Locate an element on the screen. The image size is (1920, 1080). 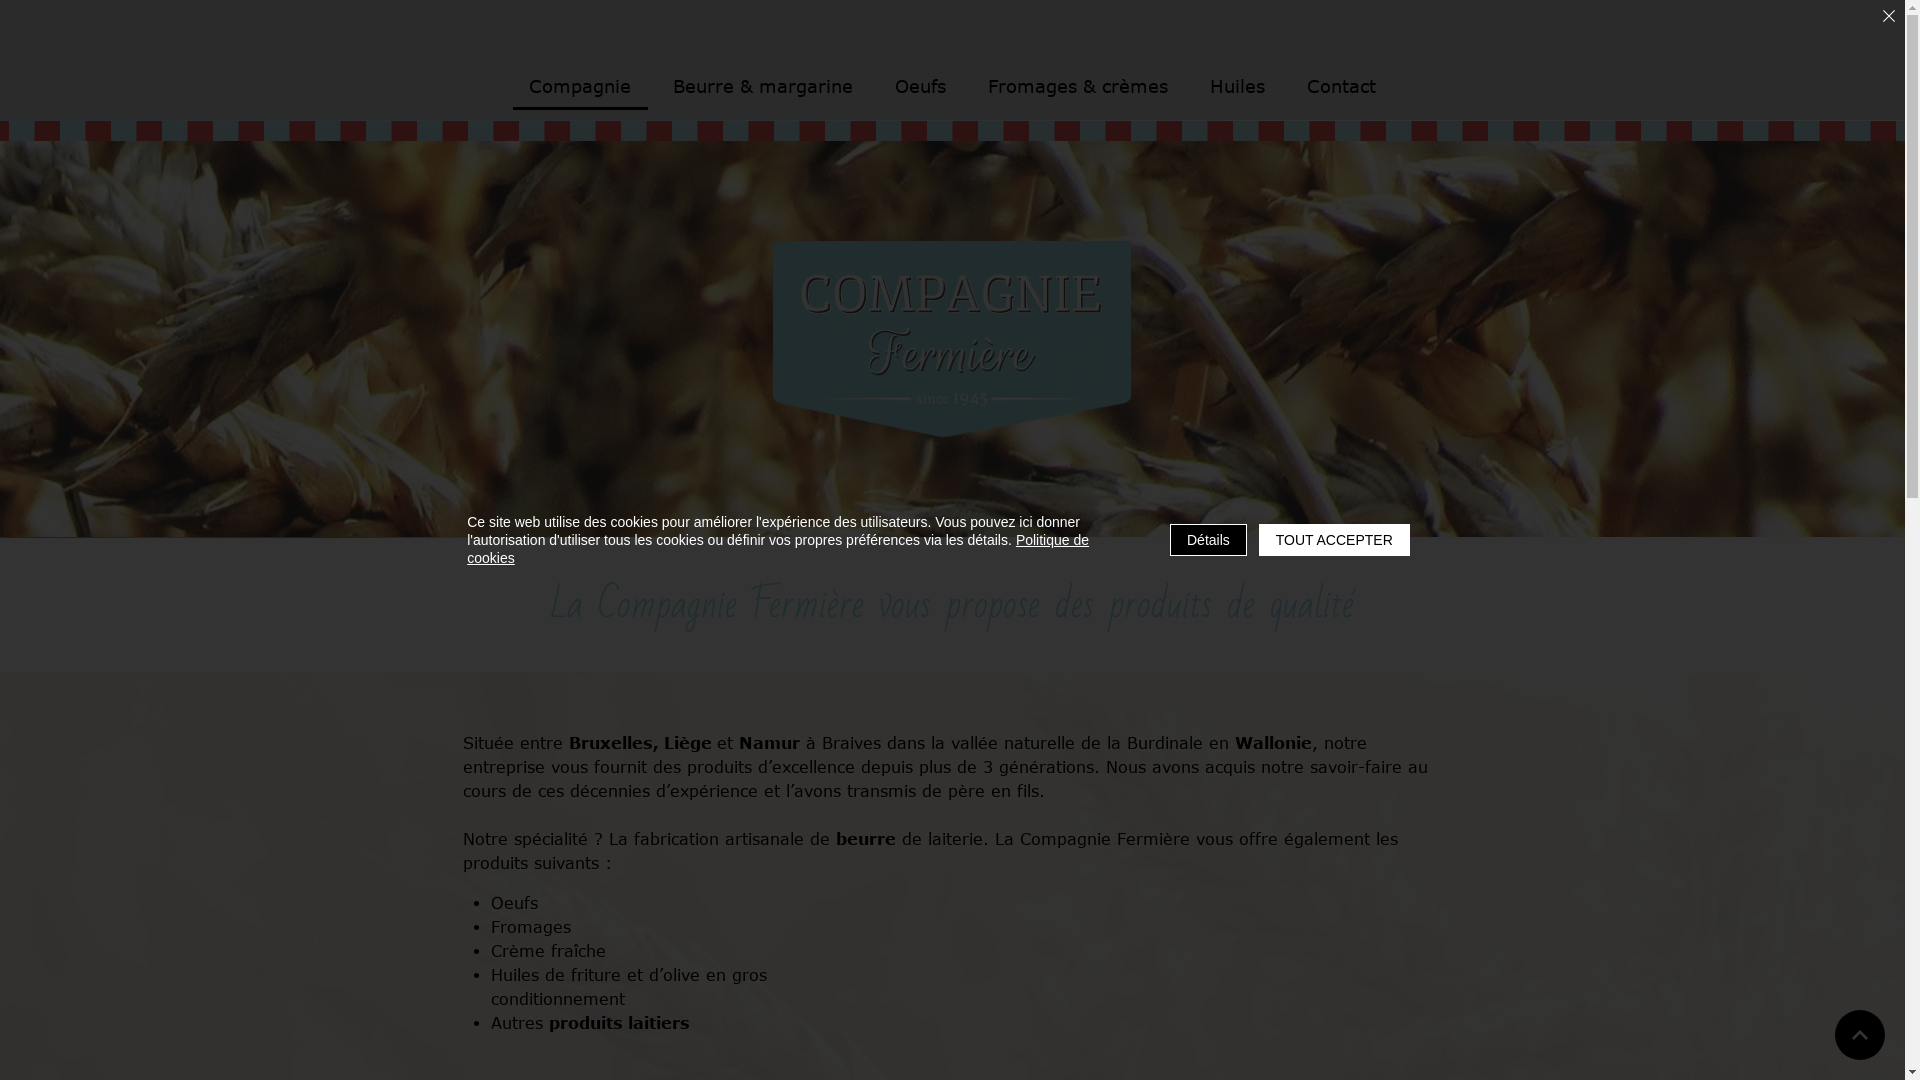
TOUT ACCEPTER is located at coordinates (1334, 540).